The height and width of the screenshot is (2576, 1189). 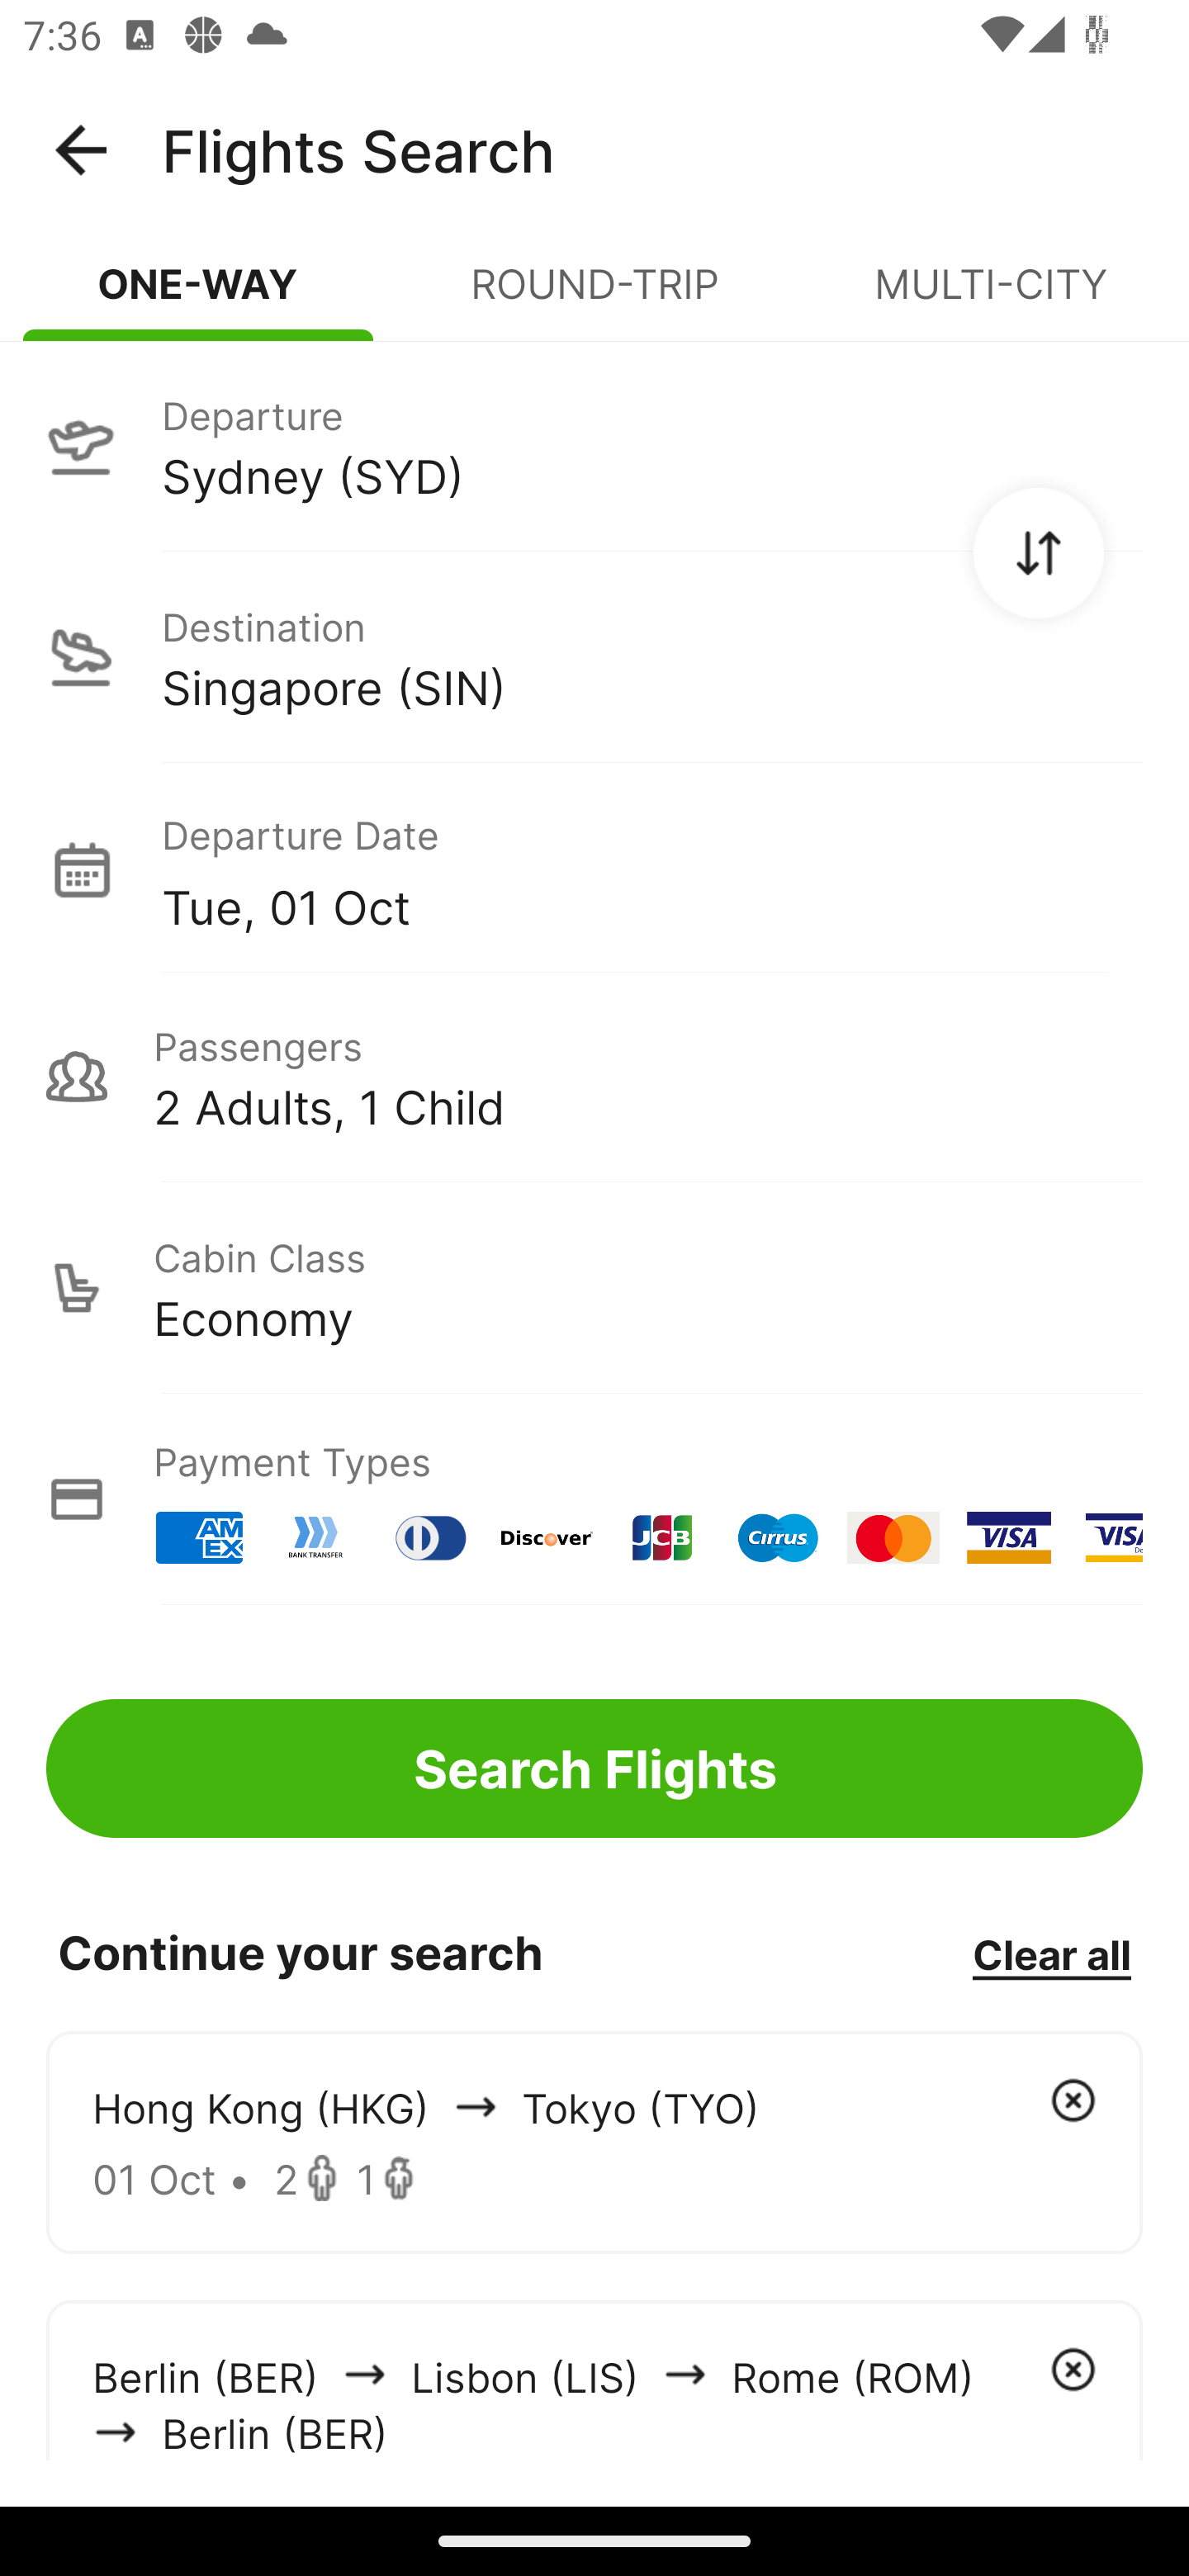 I want to click on Departure Sydney (SYD), so click(x=594, y=445).